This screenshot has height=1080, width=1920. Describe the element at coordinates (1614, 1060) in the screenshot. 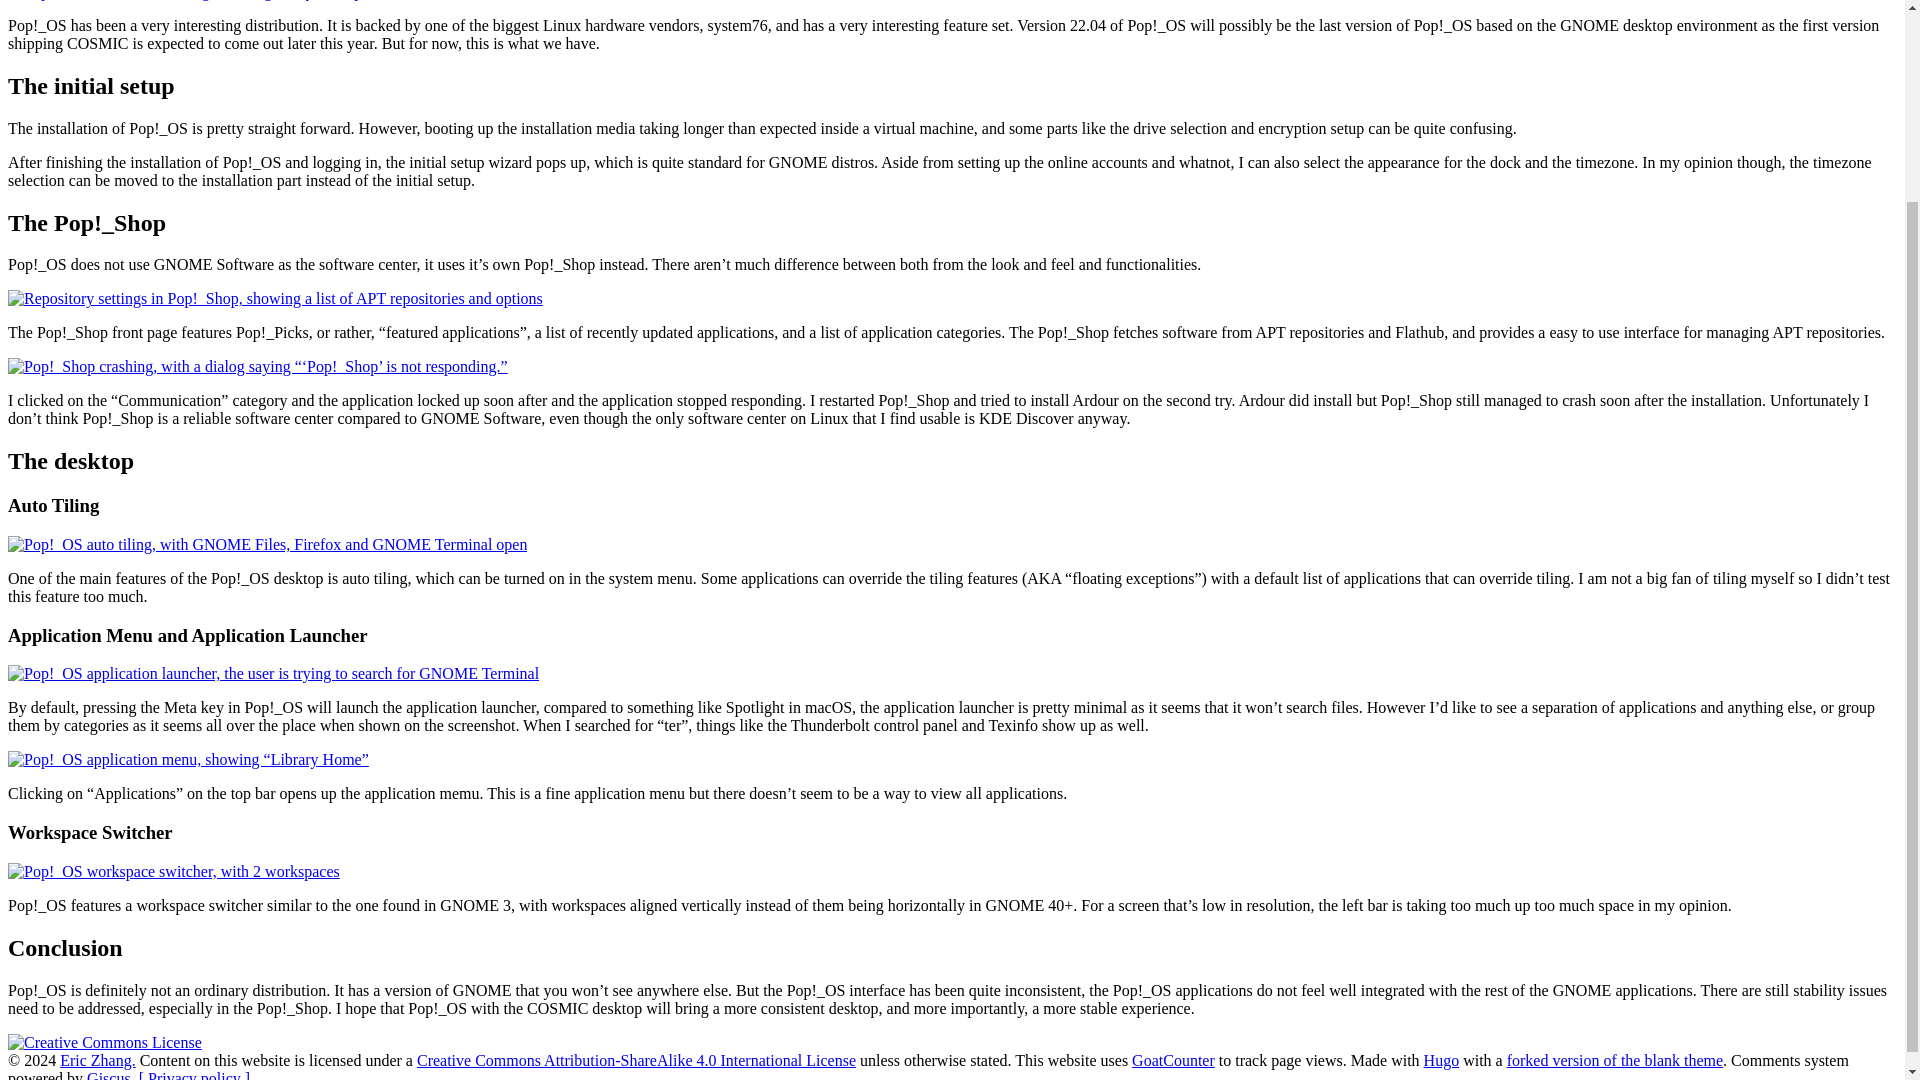

I see `forked version of the blank theme` at that location.